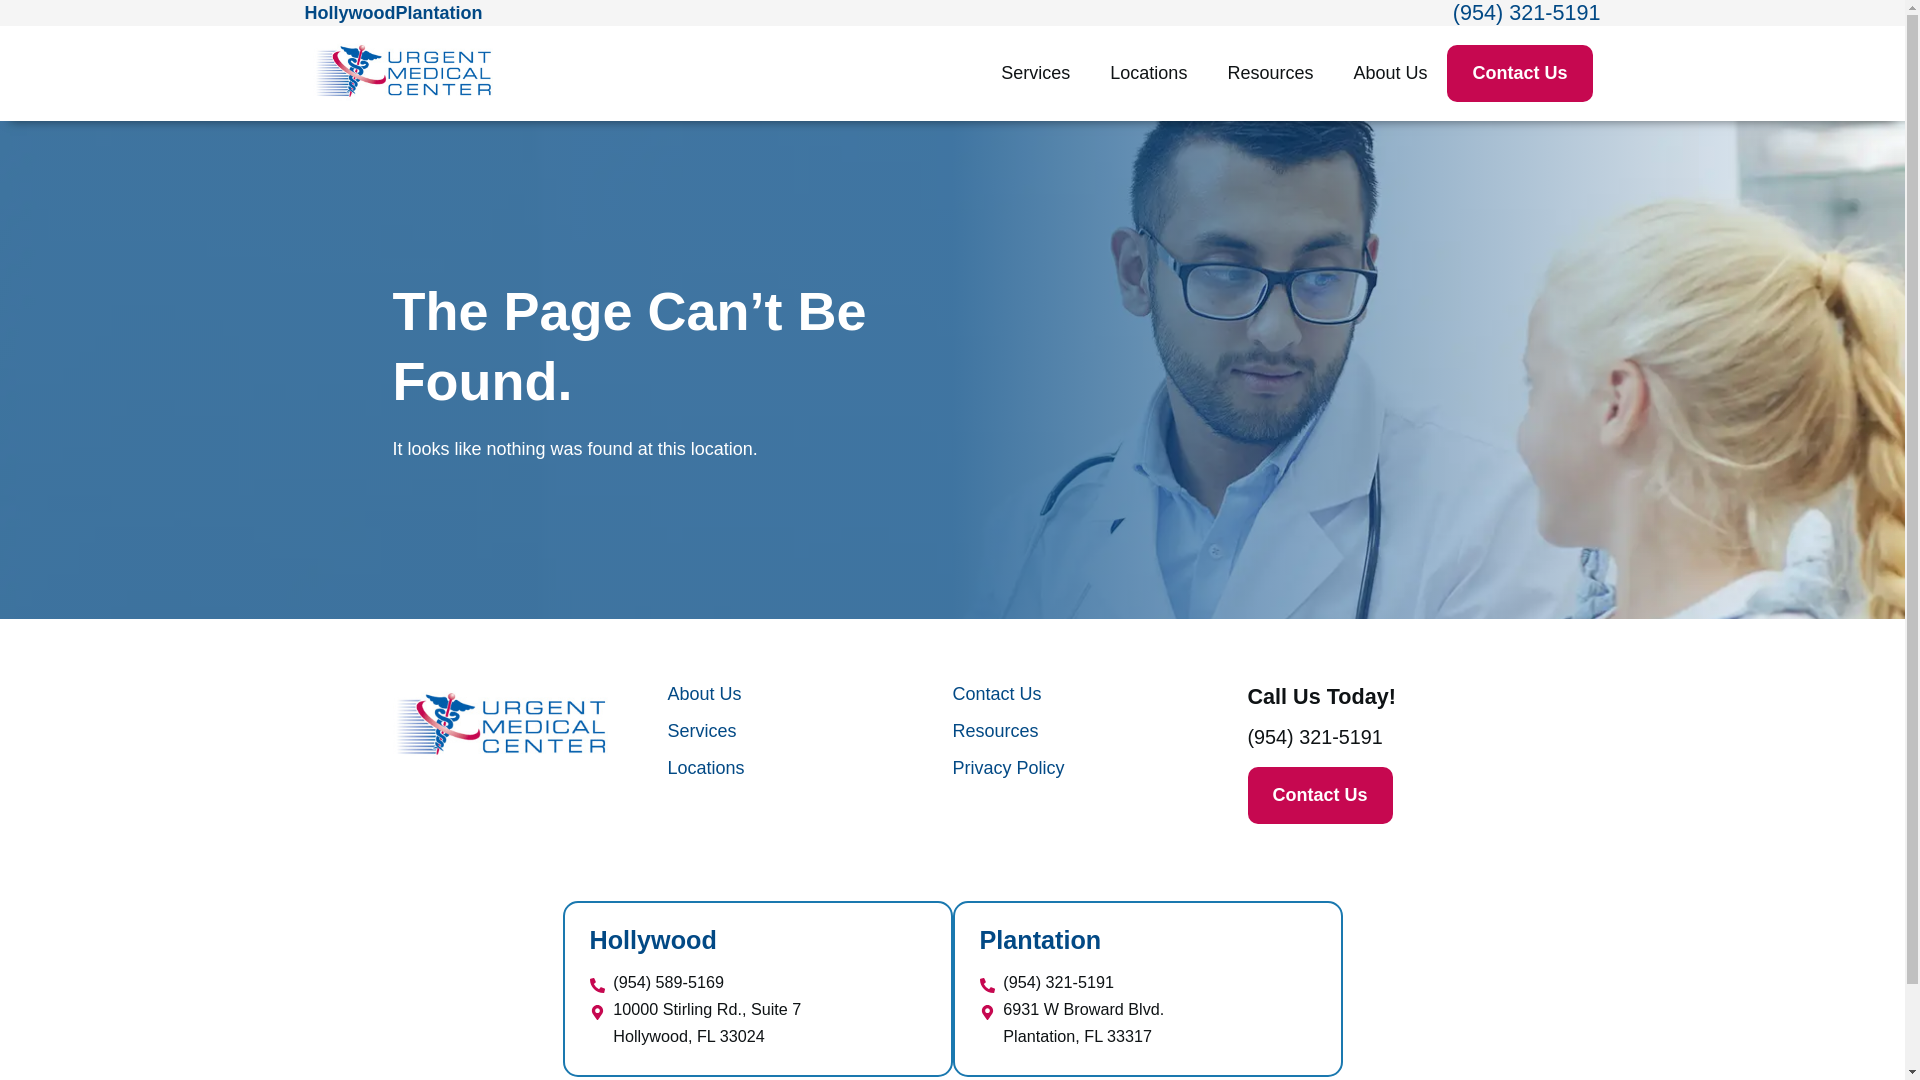 The width and height of the screenshot is (1920, 1080). I want to click on Resources, so click(1270, 72).